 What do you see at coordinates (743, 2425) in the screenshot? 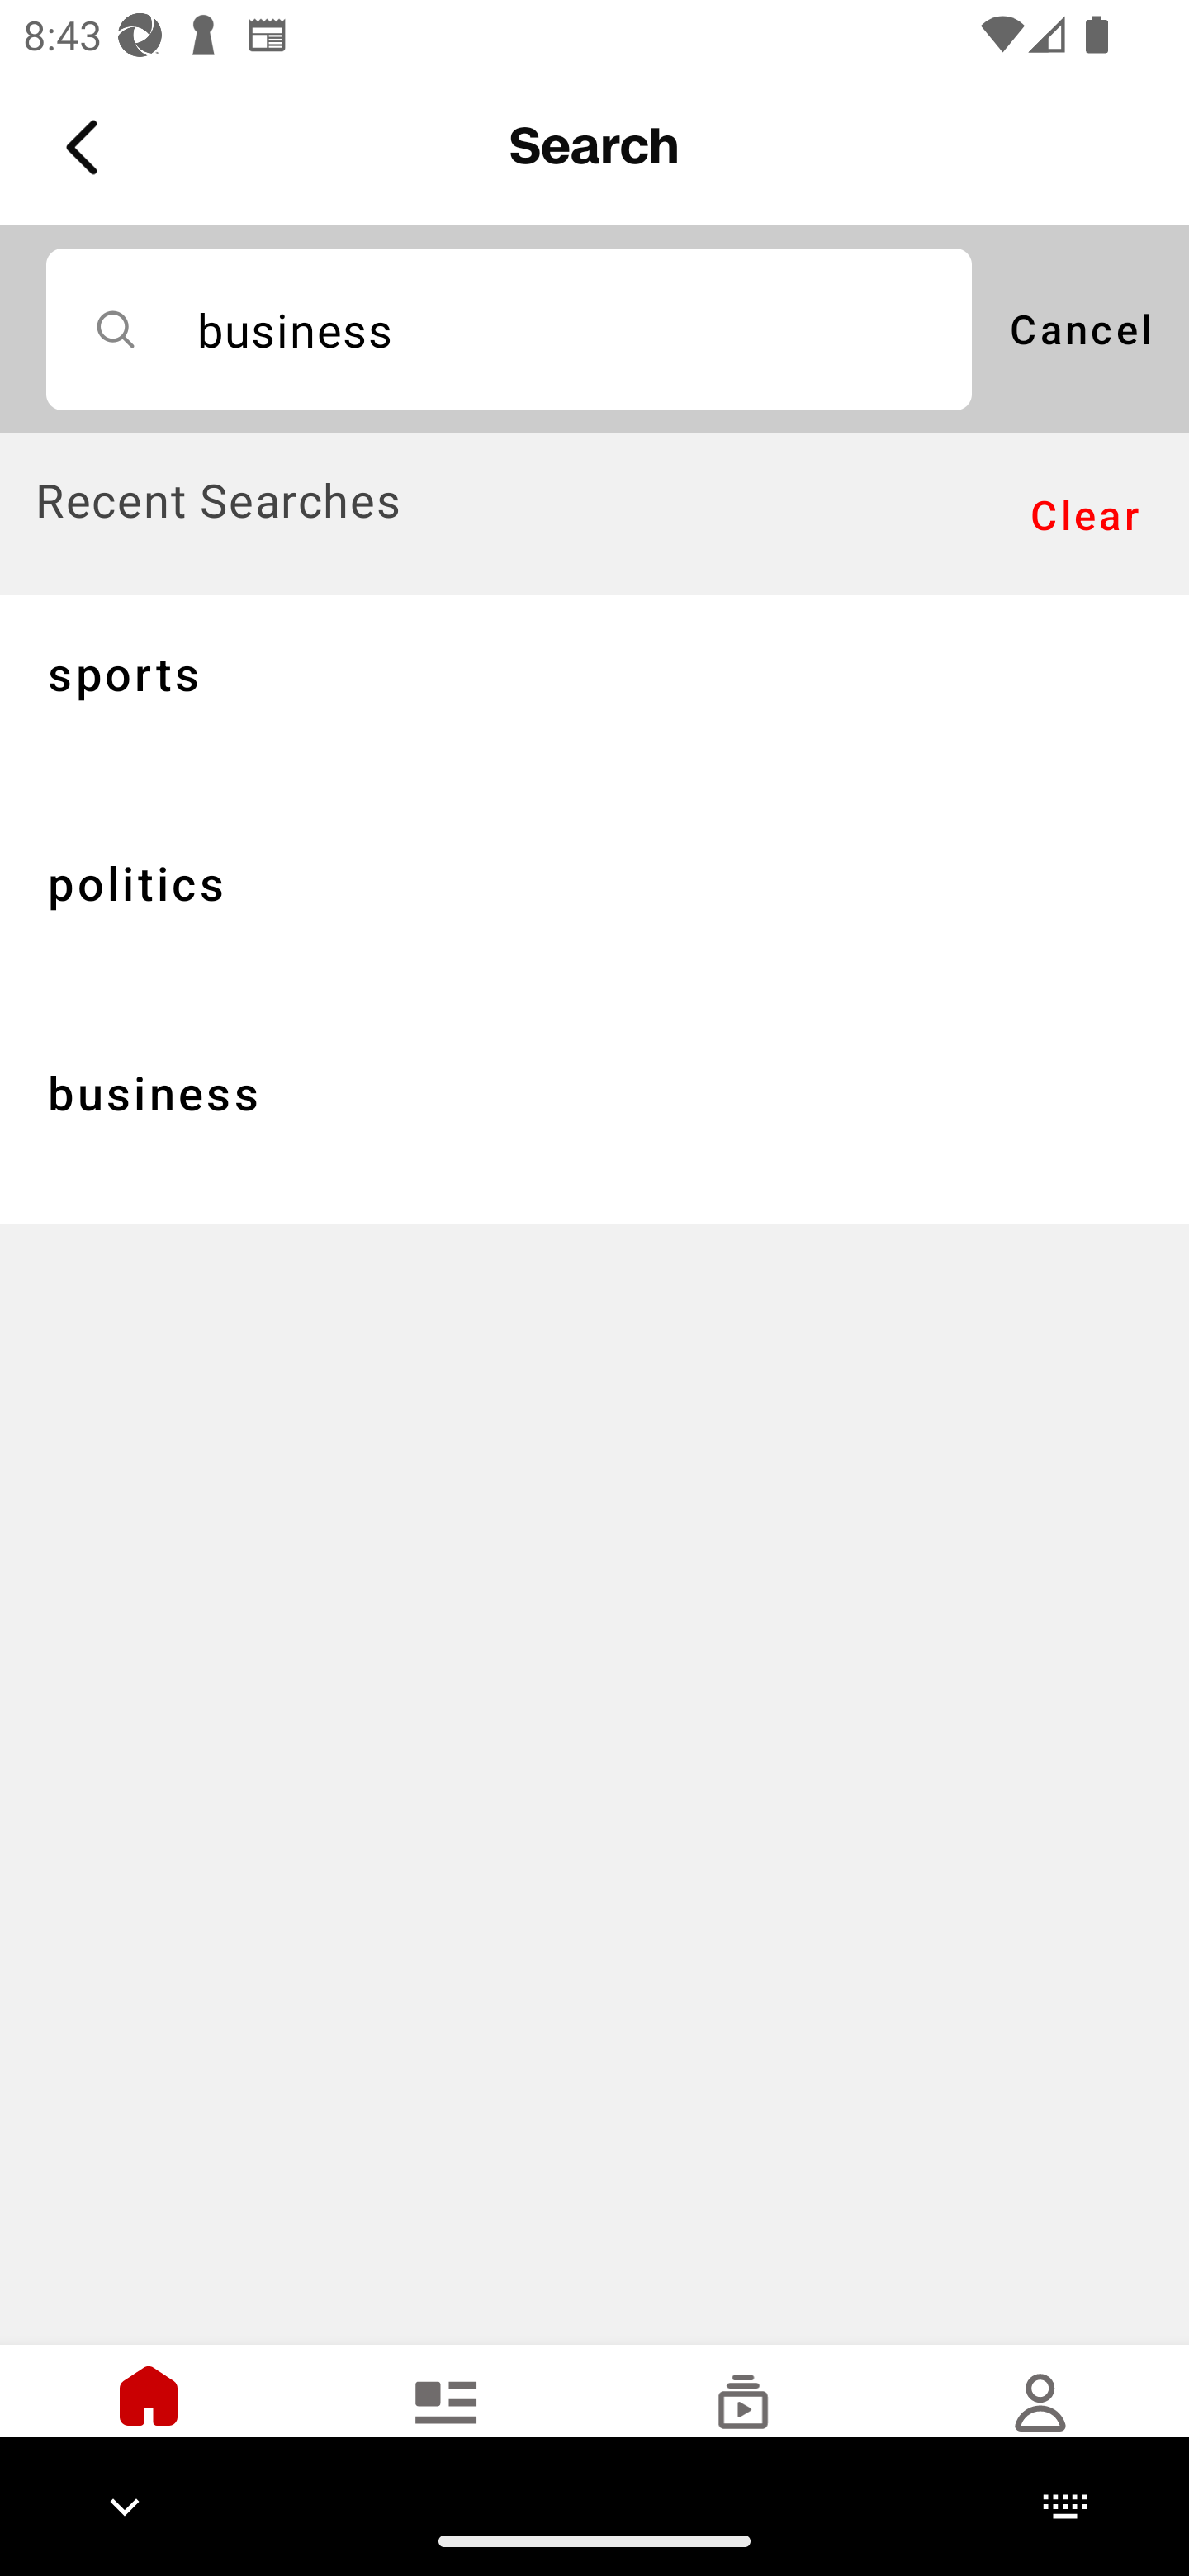
I see `Watch` at bounding box center [743, 2425].